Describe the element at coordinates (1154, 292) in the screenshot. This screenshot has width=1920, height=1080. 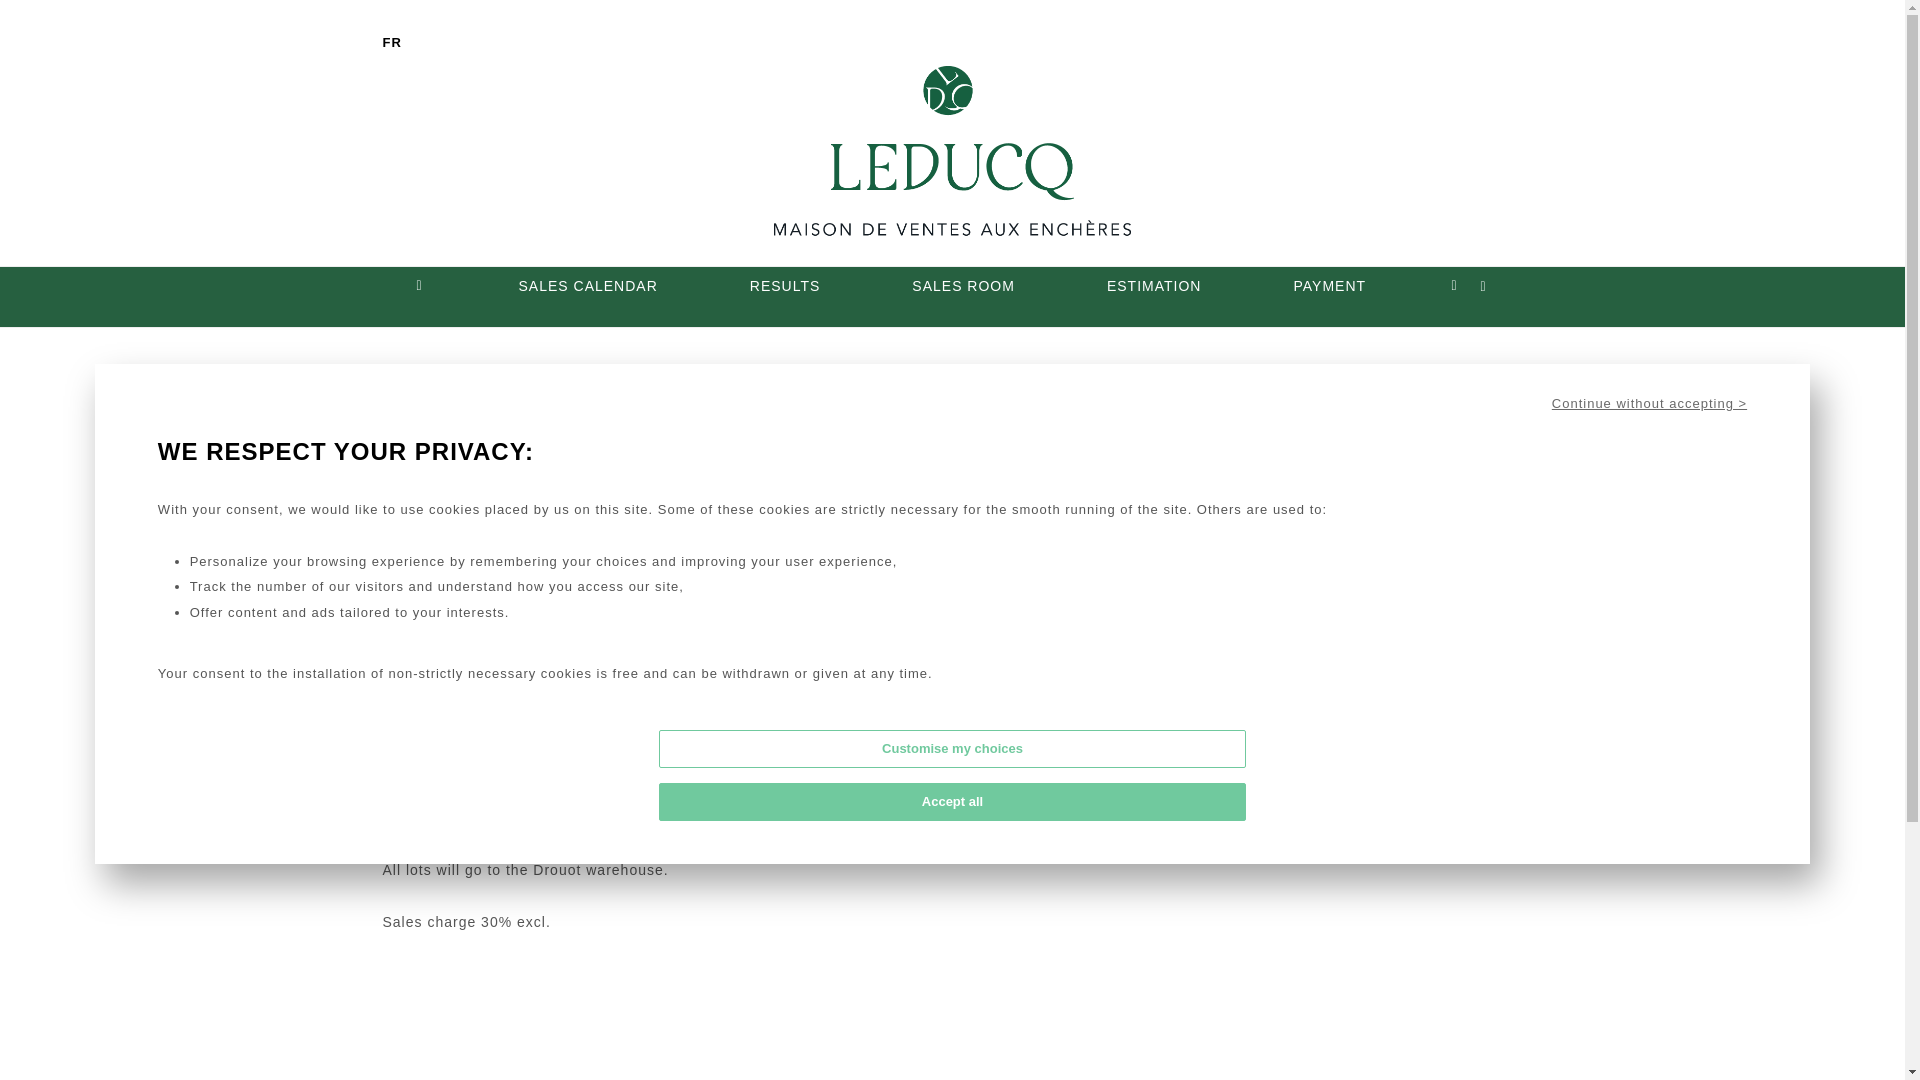
I see `ESTIMATION` at that location.